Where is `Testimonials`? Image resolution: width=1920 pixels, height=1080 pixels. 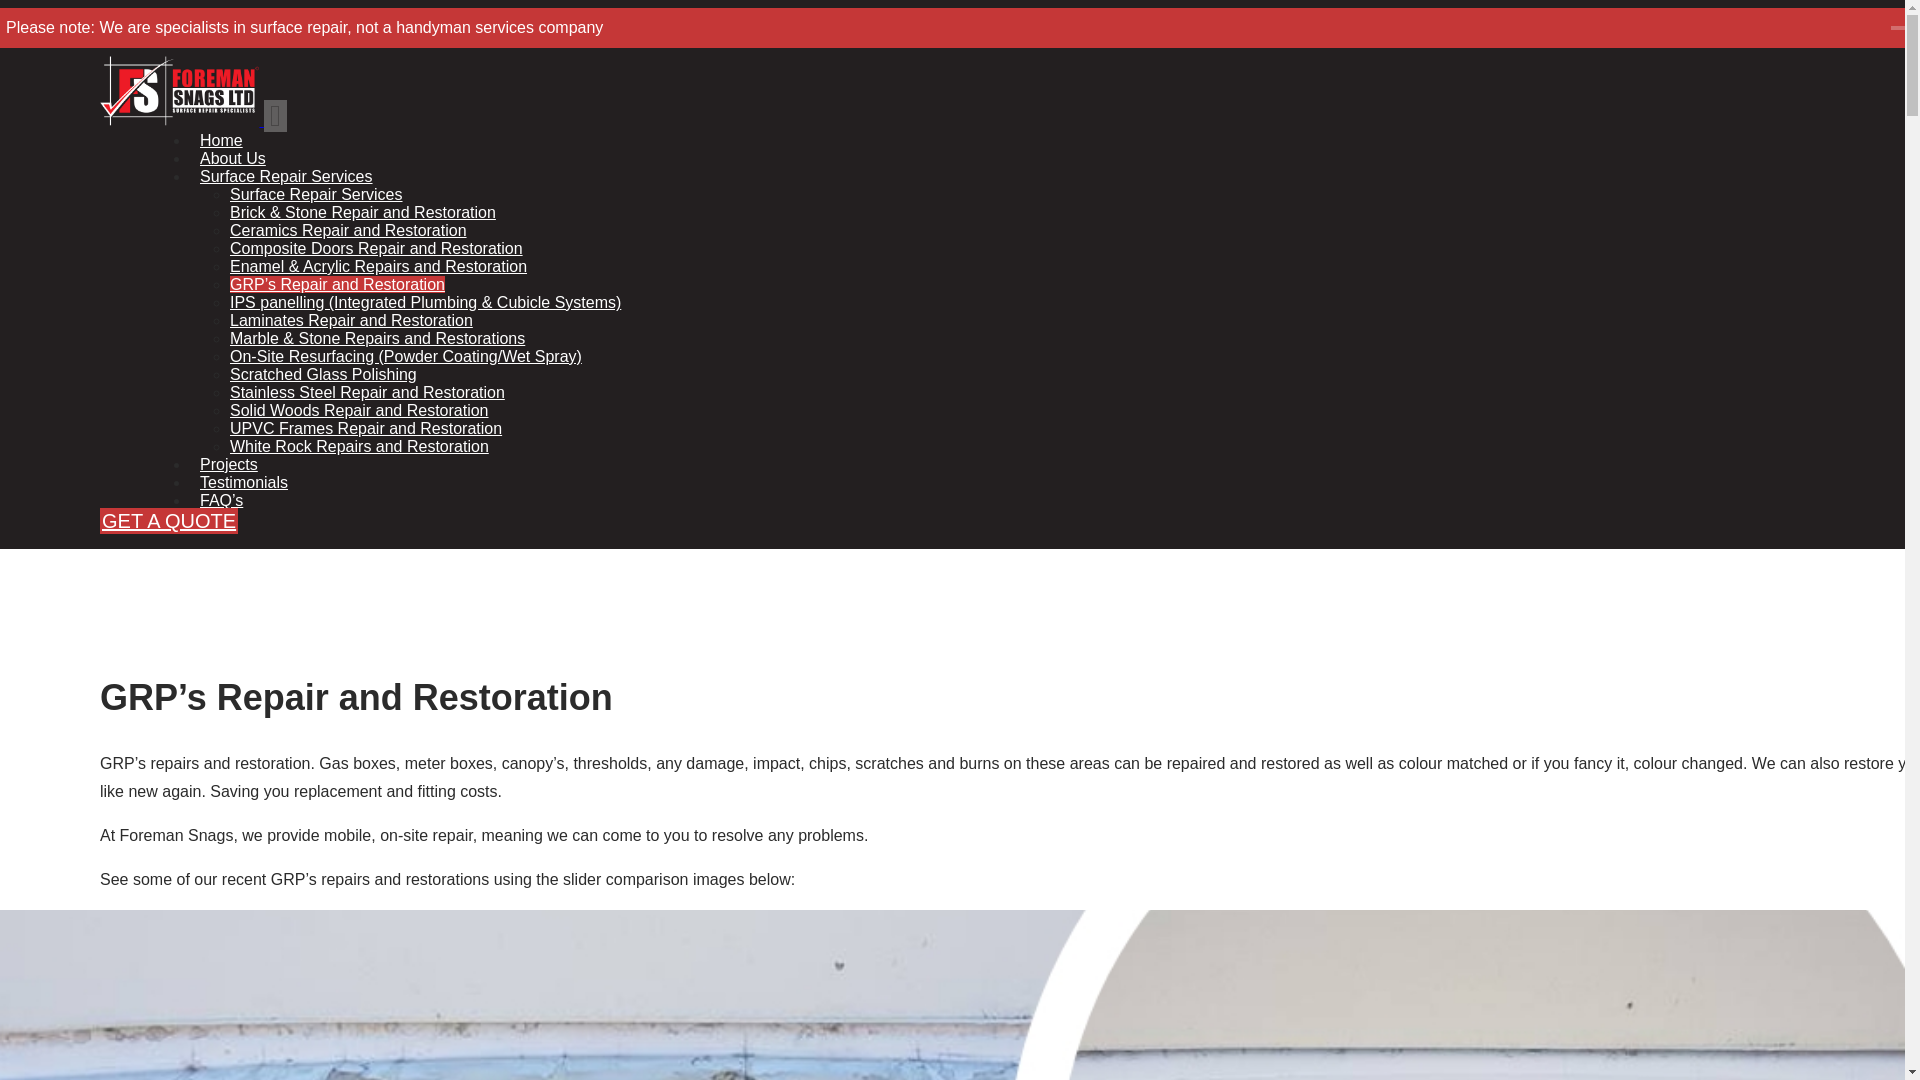 Testimonials is located at coordinates (244, 482).